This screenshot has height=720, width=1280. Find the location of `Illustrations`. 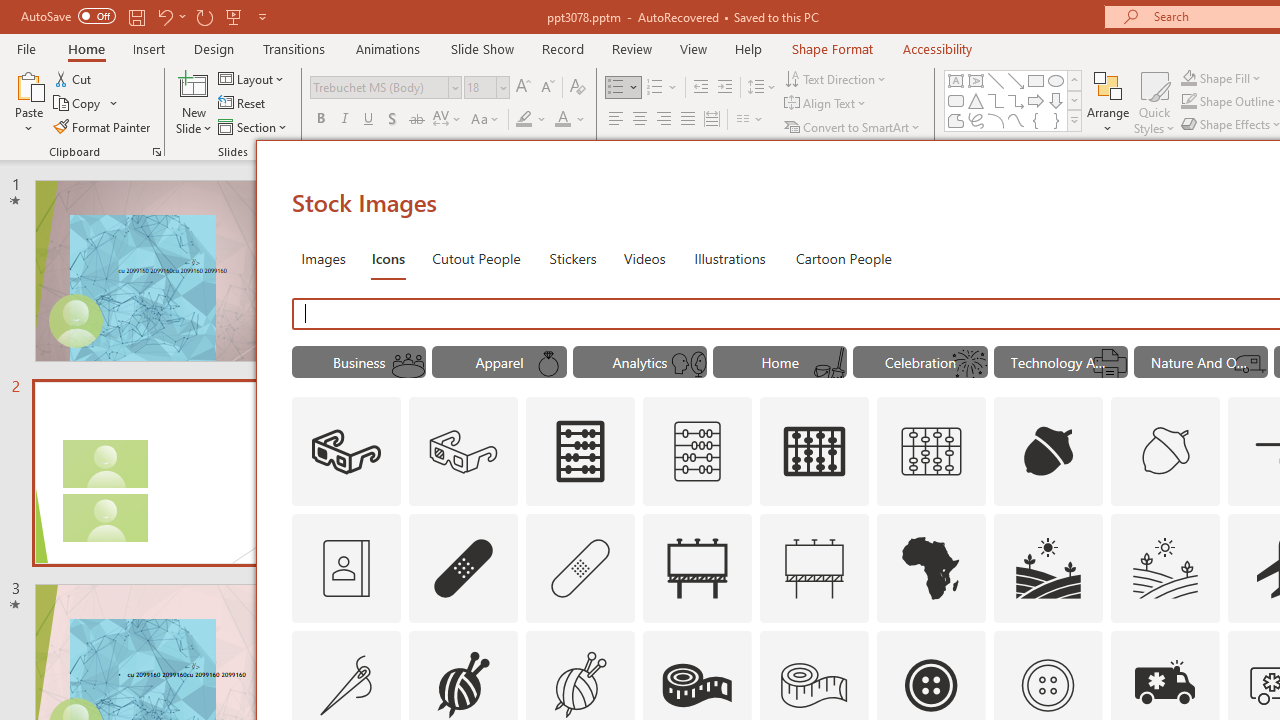

Illustrations is located at coordinates (730, 258).